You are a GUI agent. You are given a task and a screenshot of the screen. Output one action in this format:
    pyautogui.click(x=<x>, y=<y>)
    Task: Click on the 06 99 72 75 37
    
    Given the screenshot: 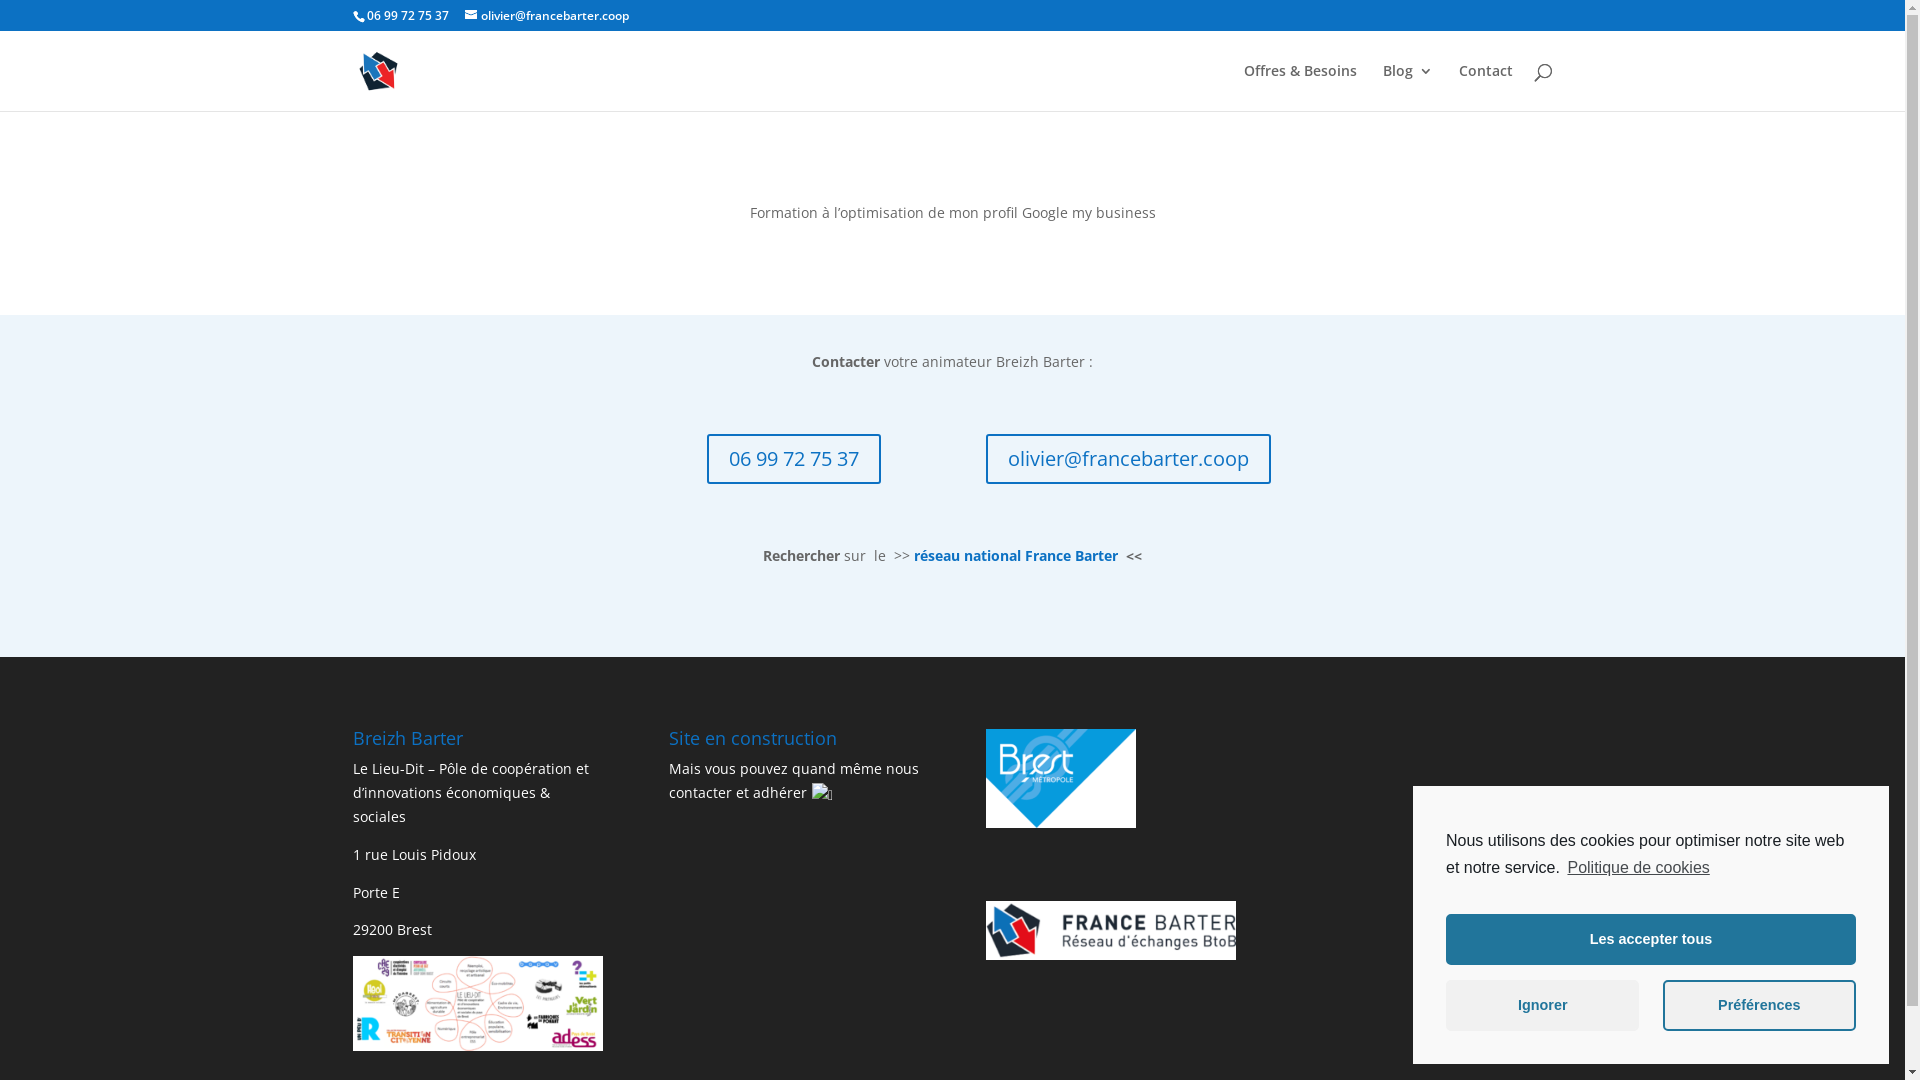 What is the action you would take?
    pyautogui.click(x=794, y=459)
    